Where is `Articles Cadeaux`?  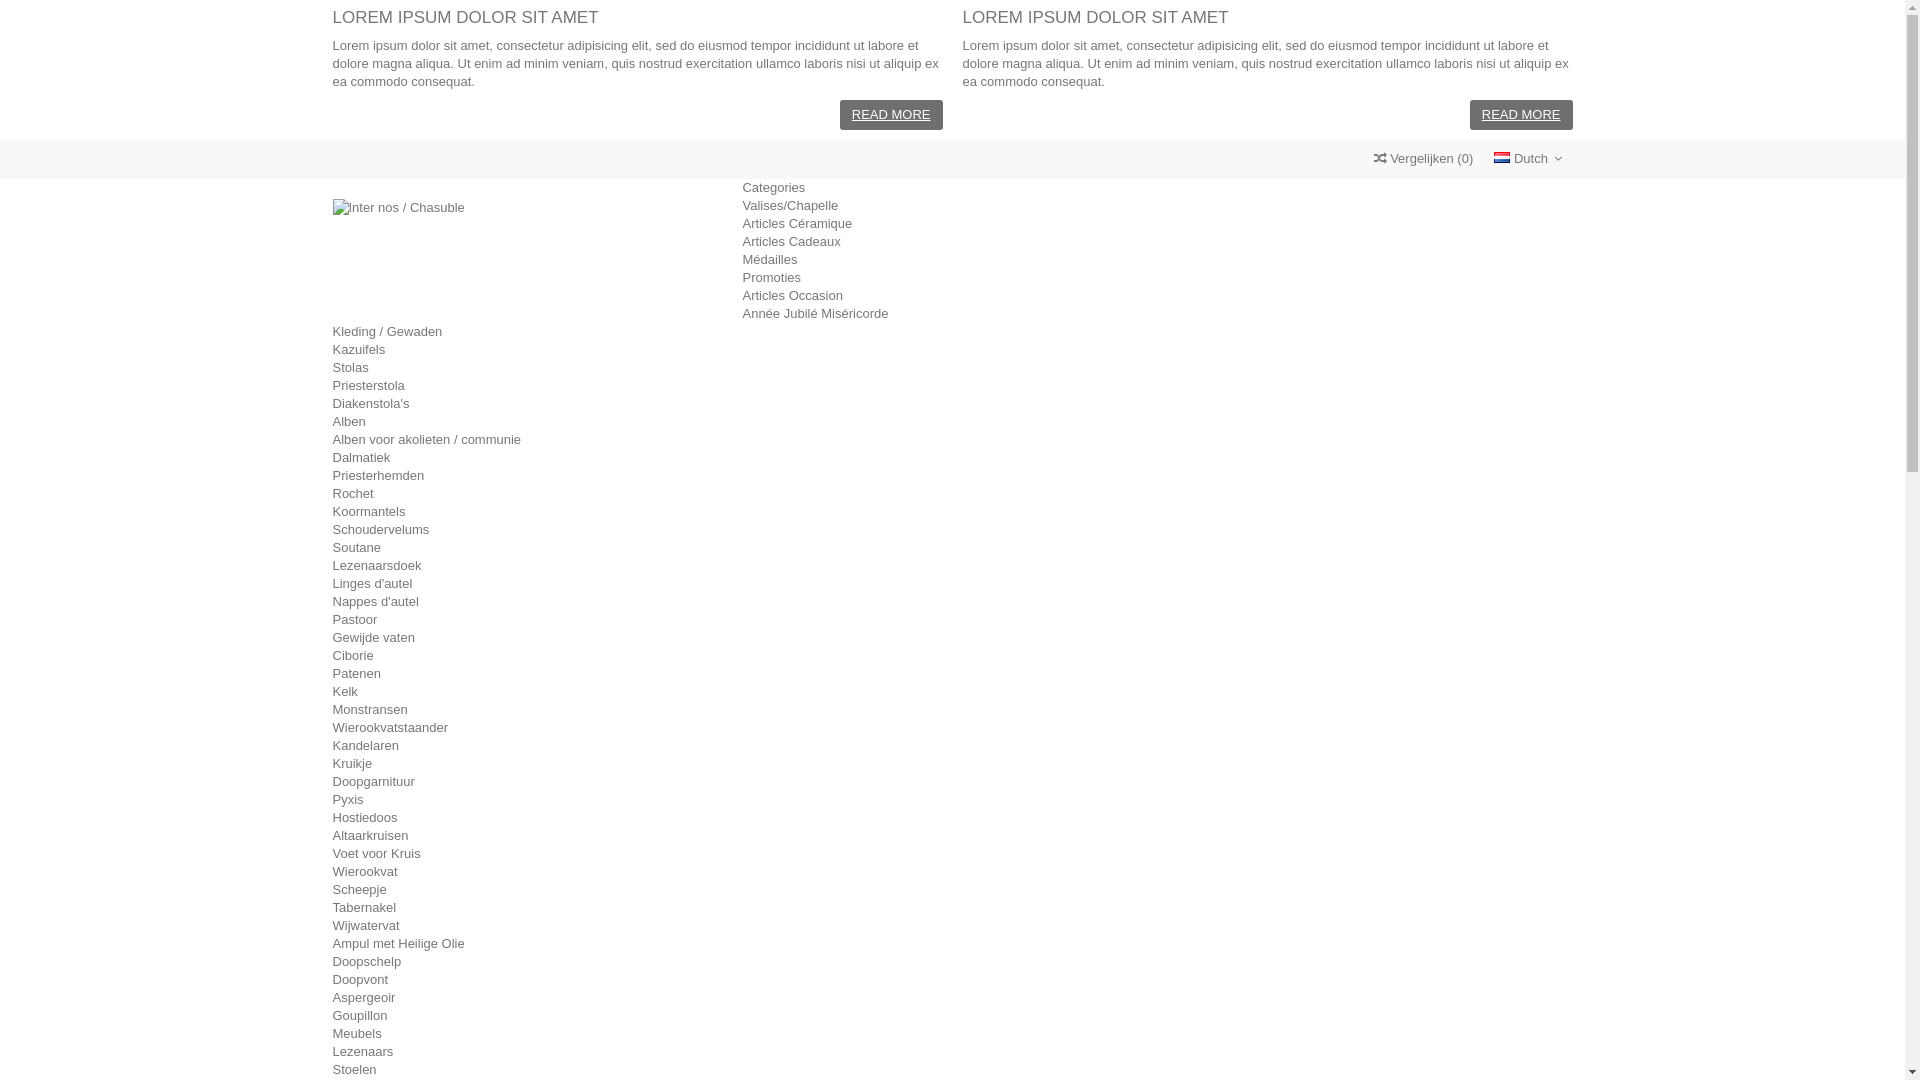 Articles Cadeaux is located at coordinates (791, 242).